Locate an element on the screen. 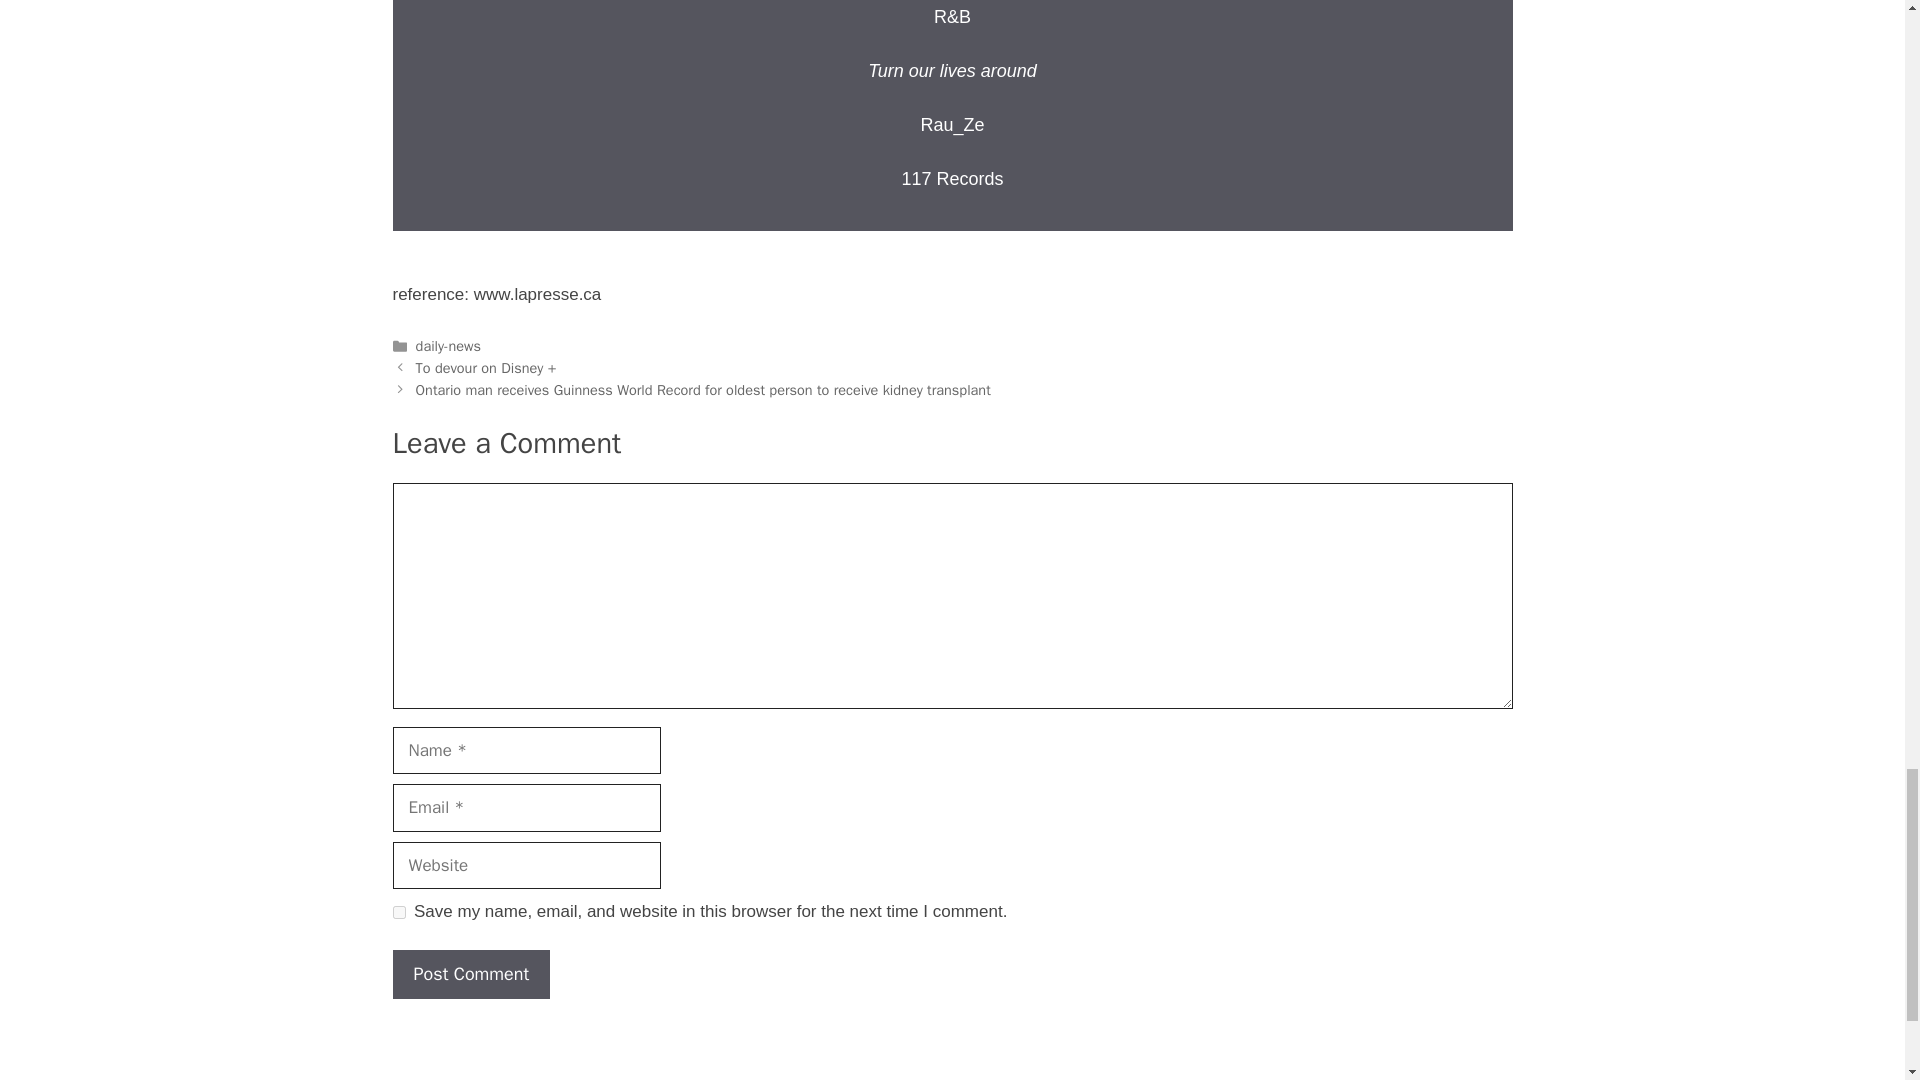  Post Comment is located at coordinates (470, 974).